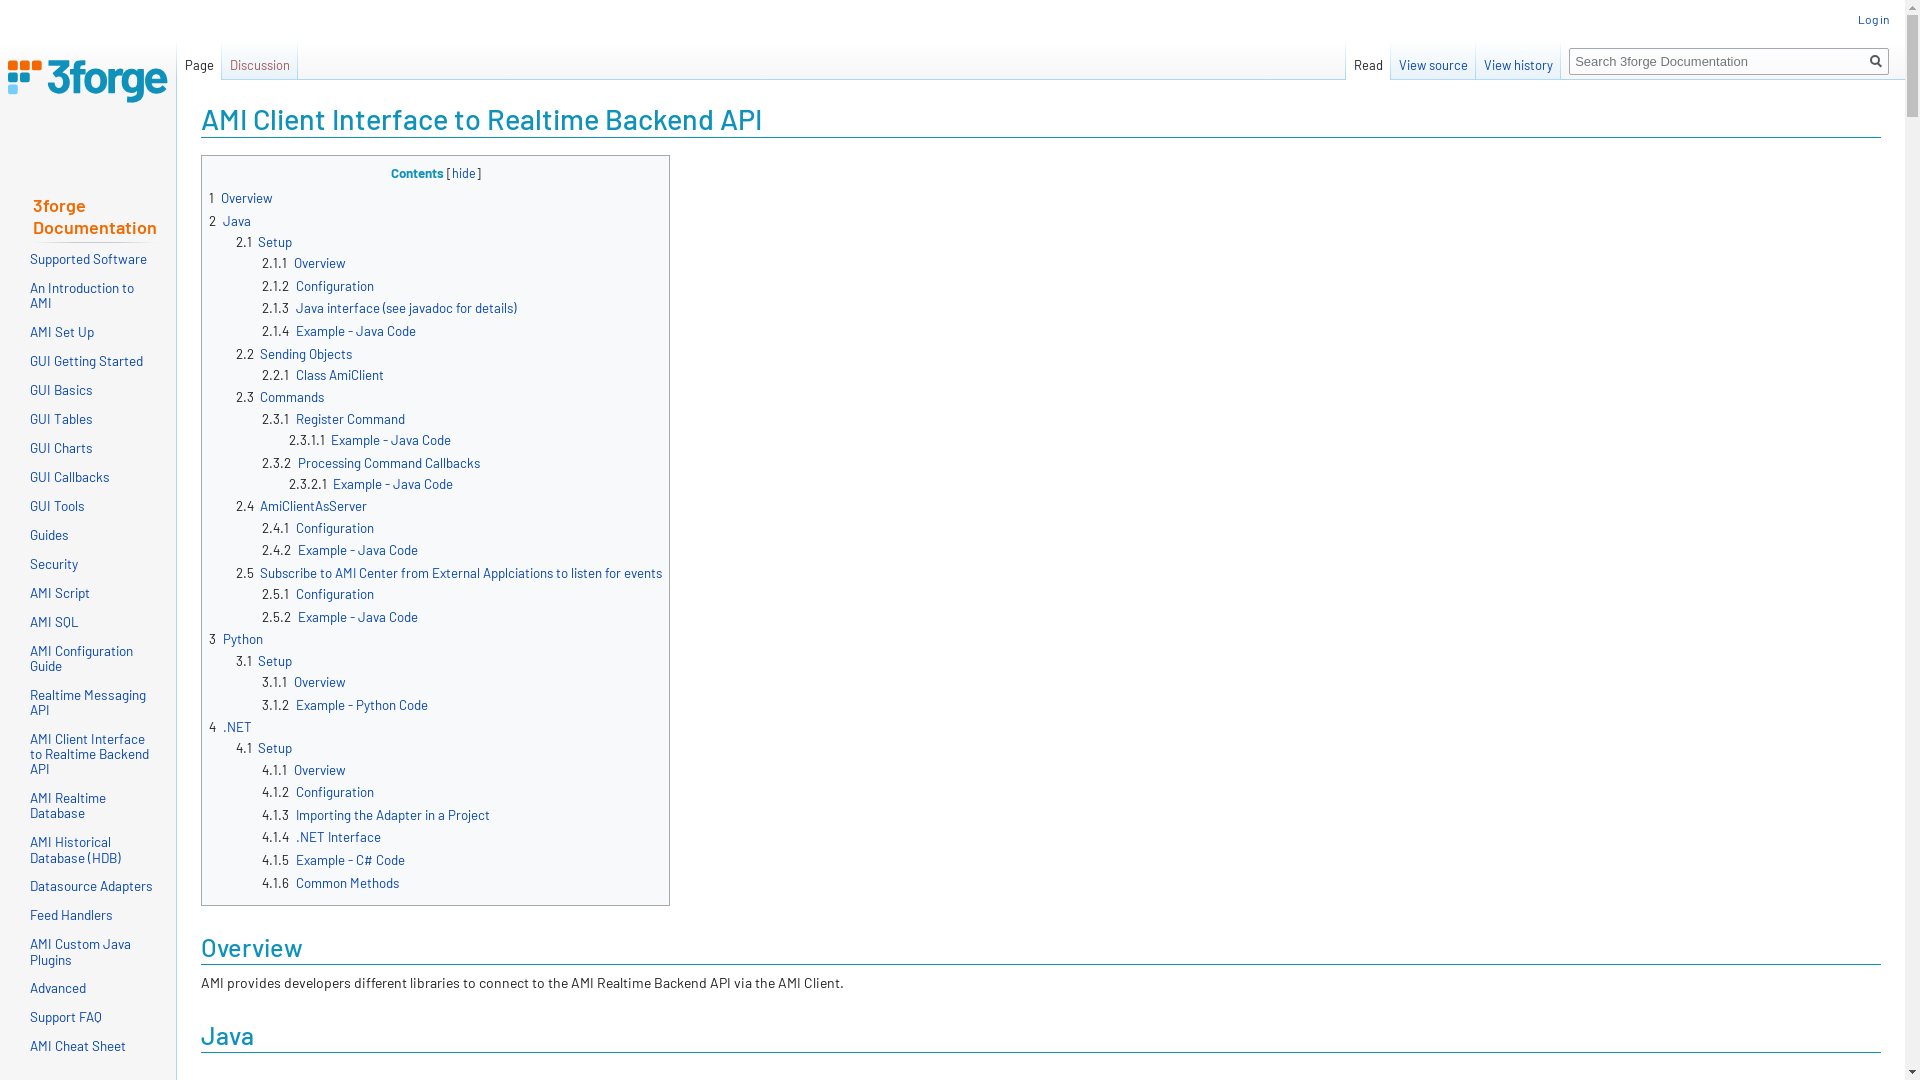 The height and width of the screenshot is (1080, 1920). Describe the element at coordinates (72, 914) in the screenshot. I see `Feed Handlers` at that location.